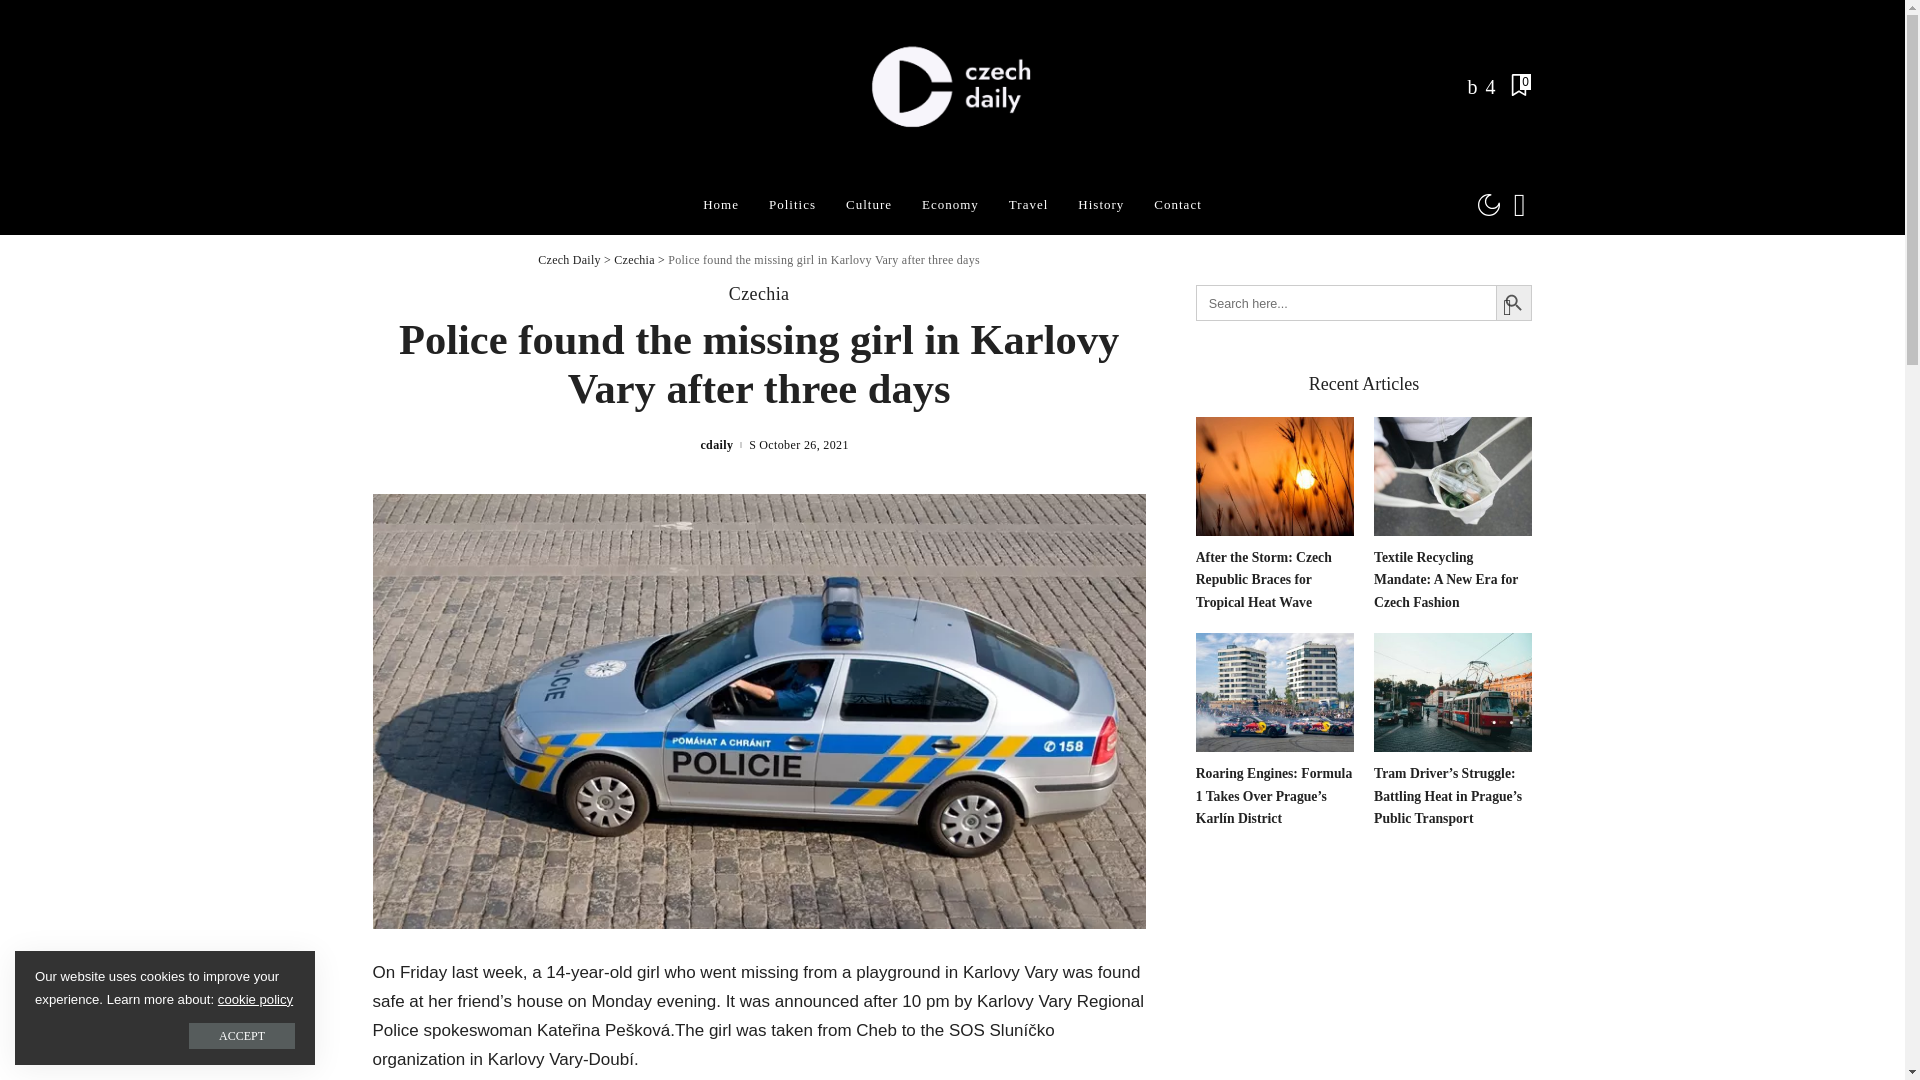 This screenshot has height=1080, width=1920. Describe the element at coordinates (1176, 204) in the screenshot. I see `Contact` at that location.